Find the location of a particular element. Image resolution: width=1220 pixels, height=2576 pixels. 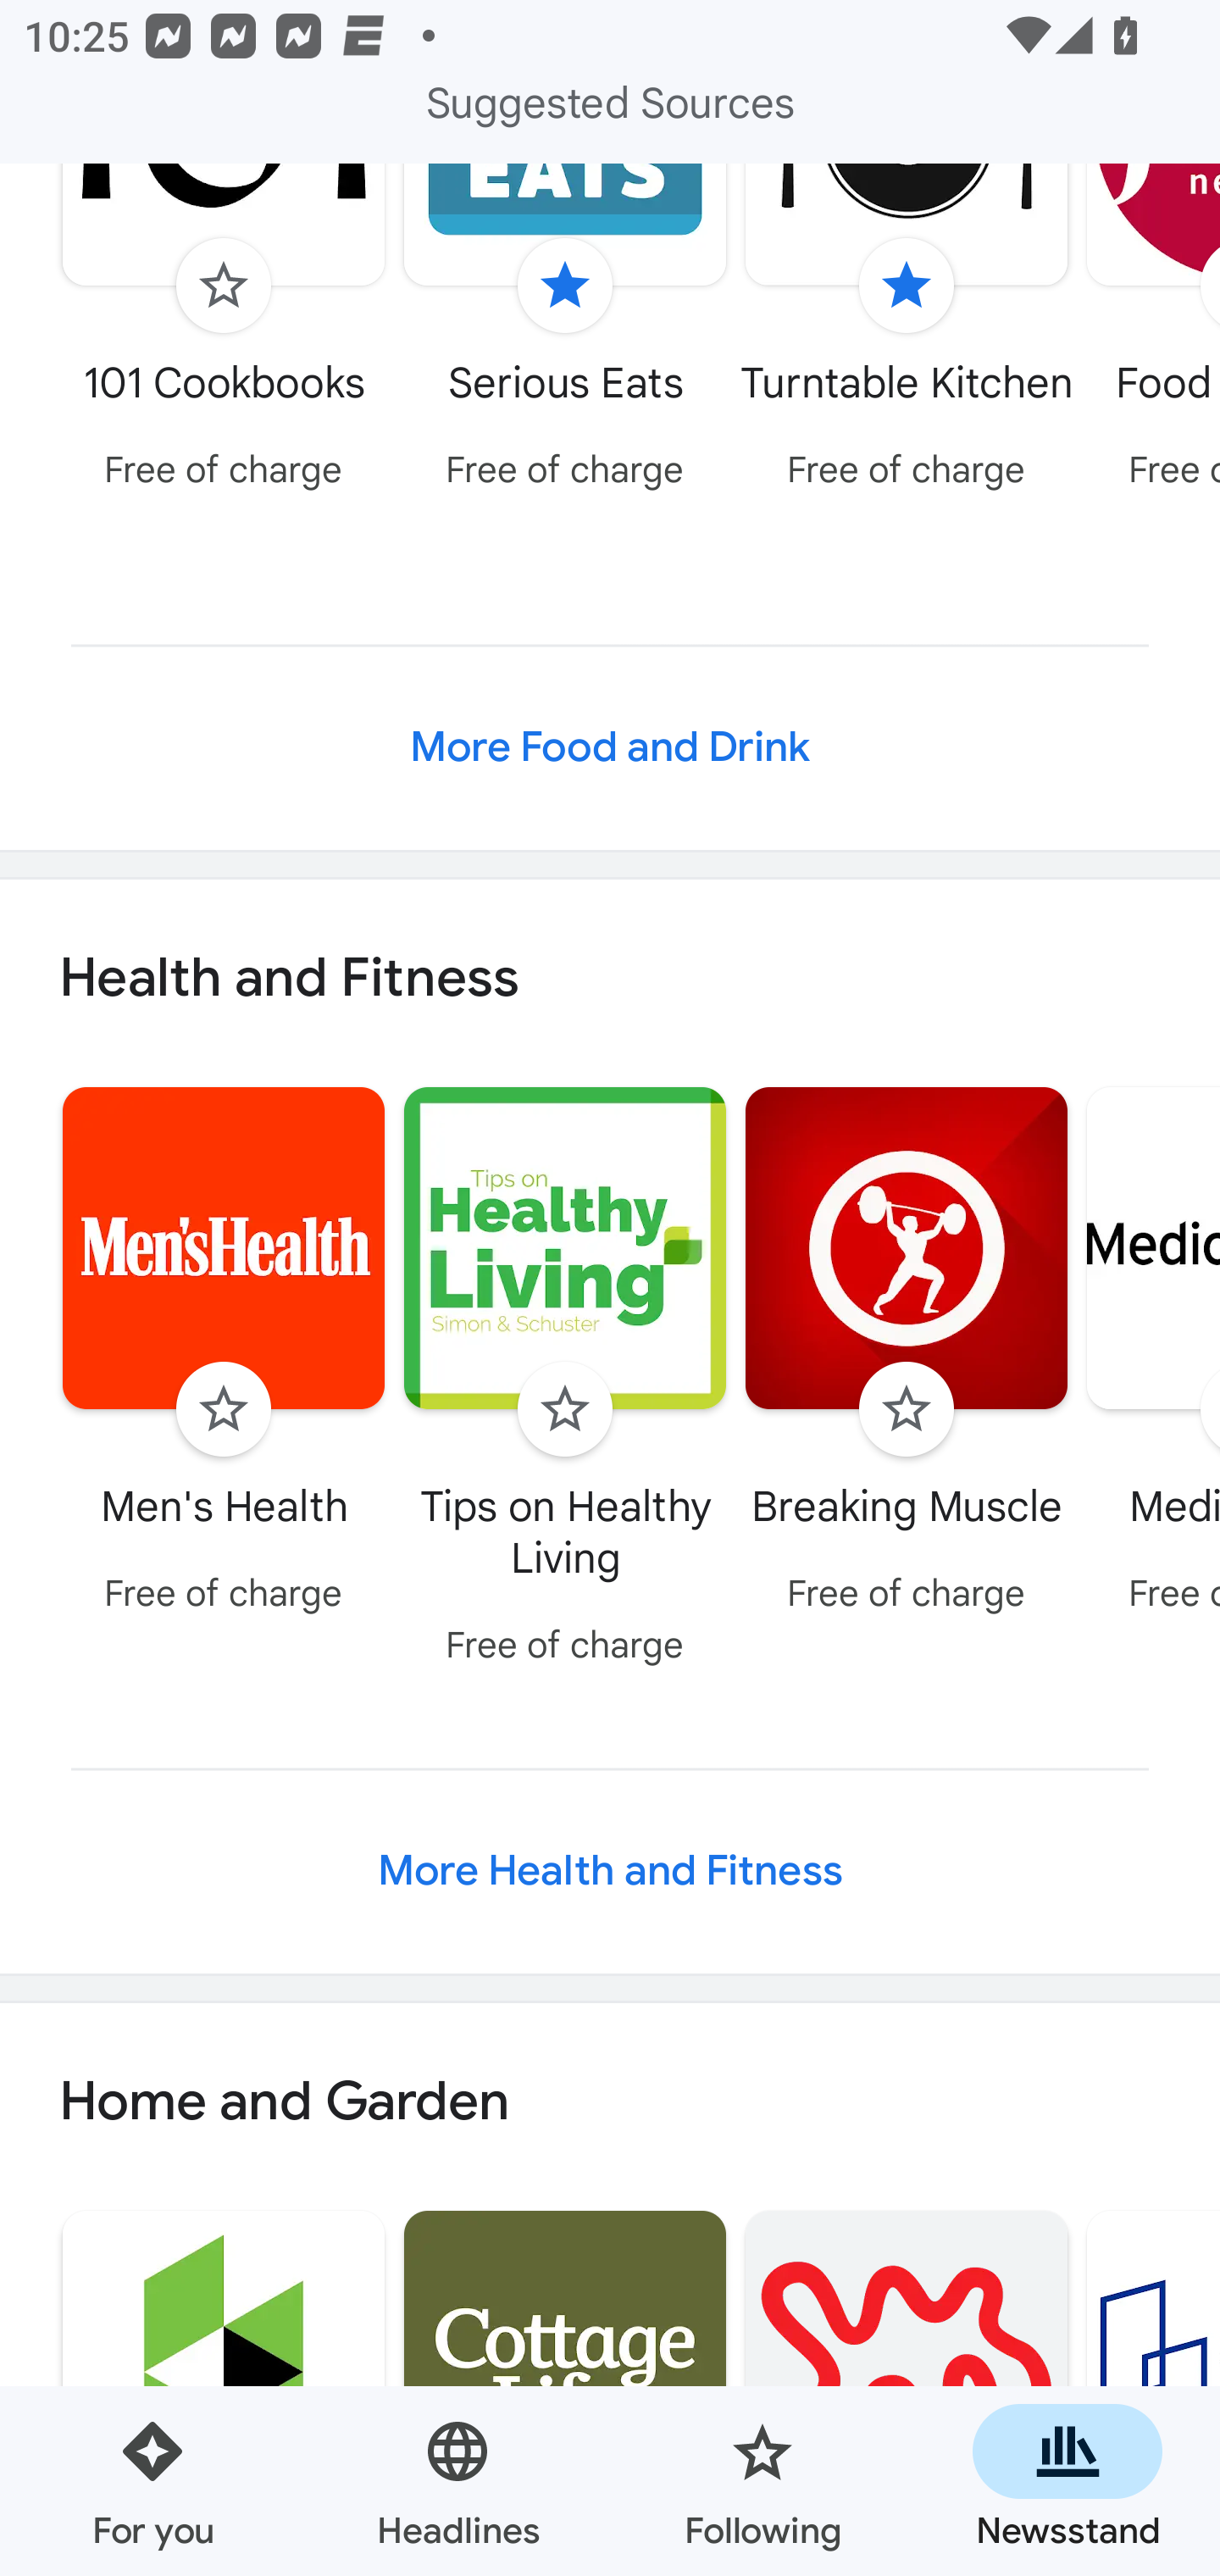

More Health and Fitness is located at coordinates (610, 1871).